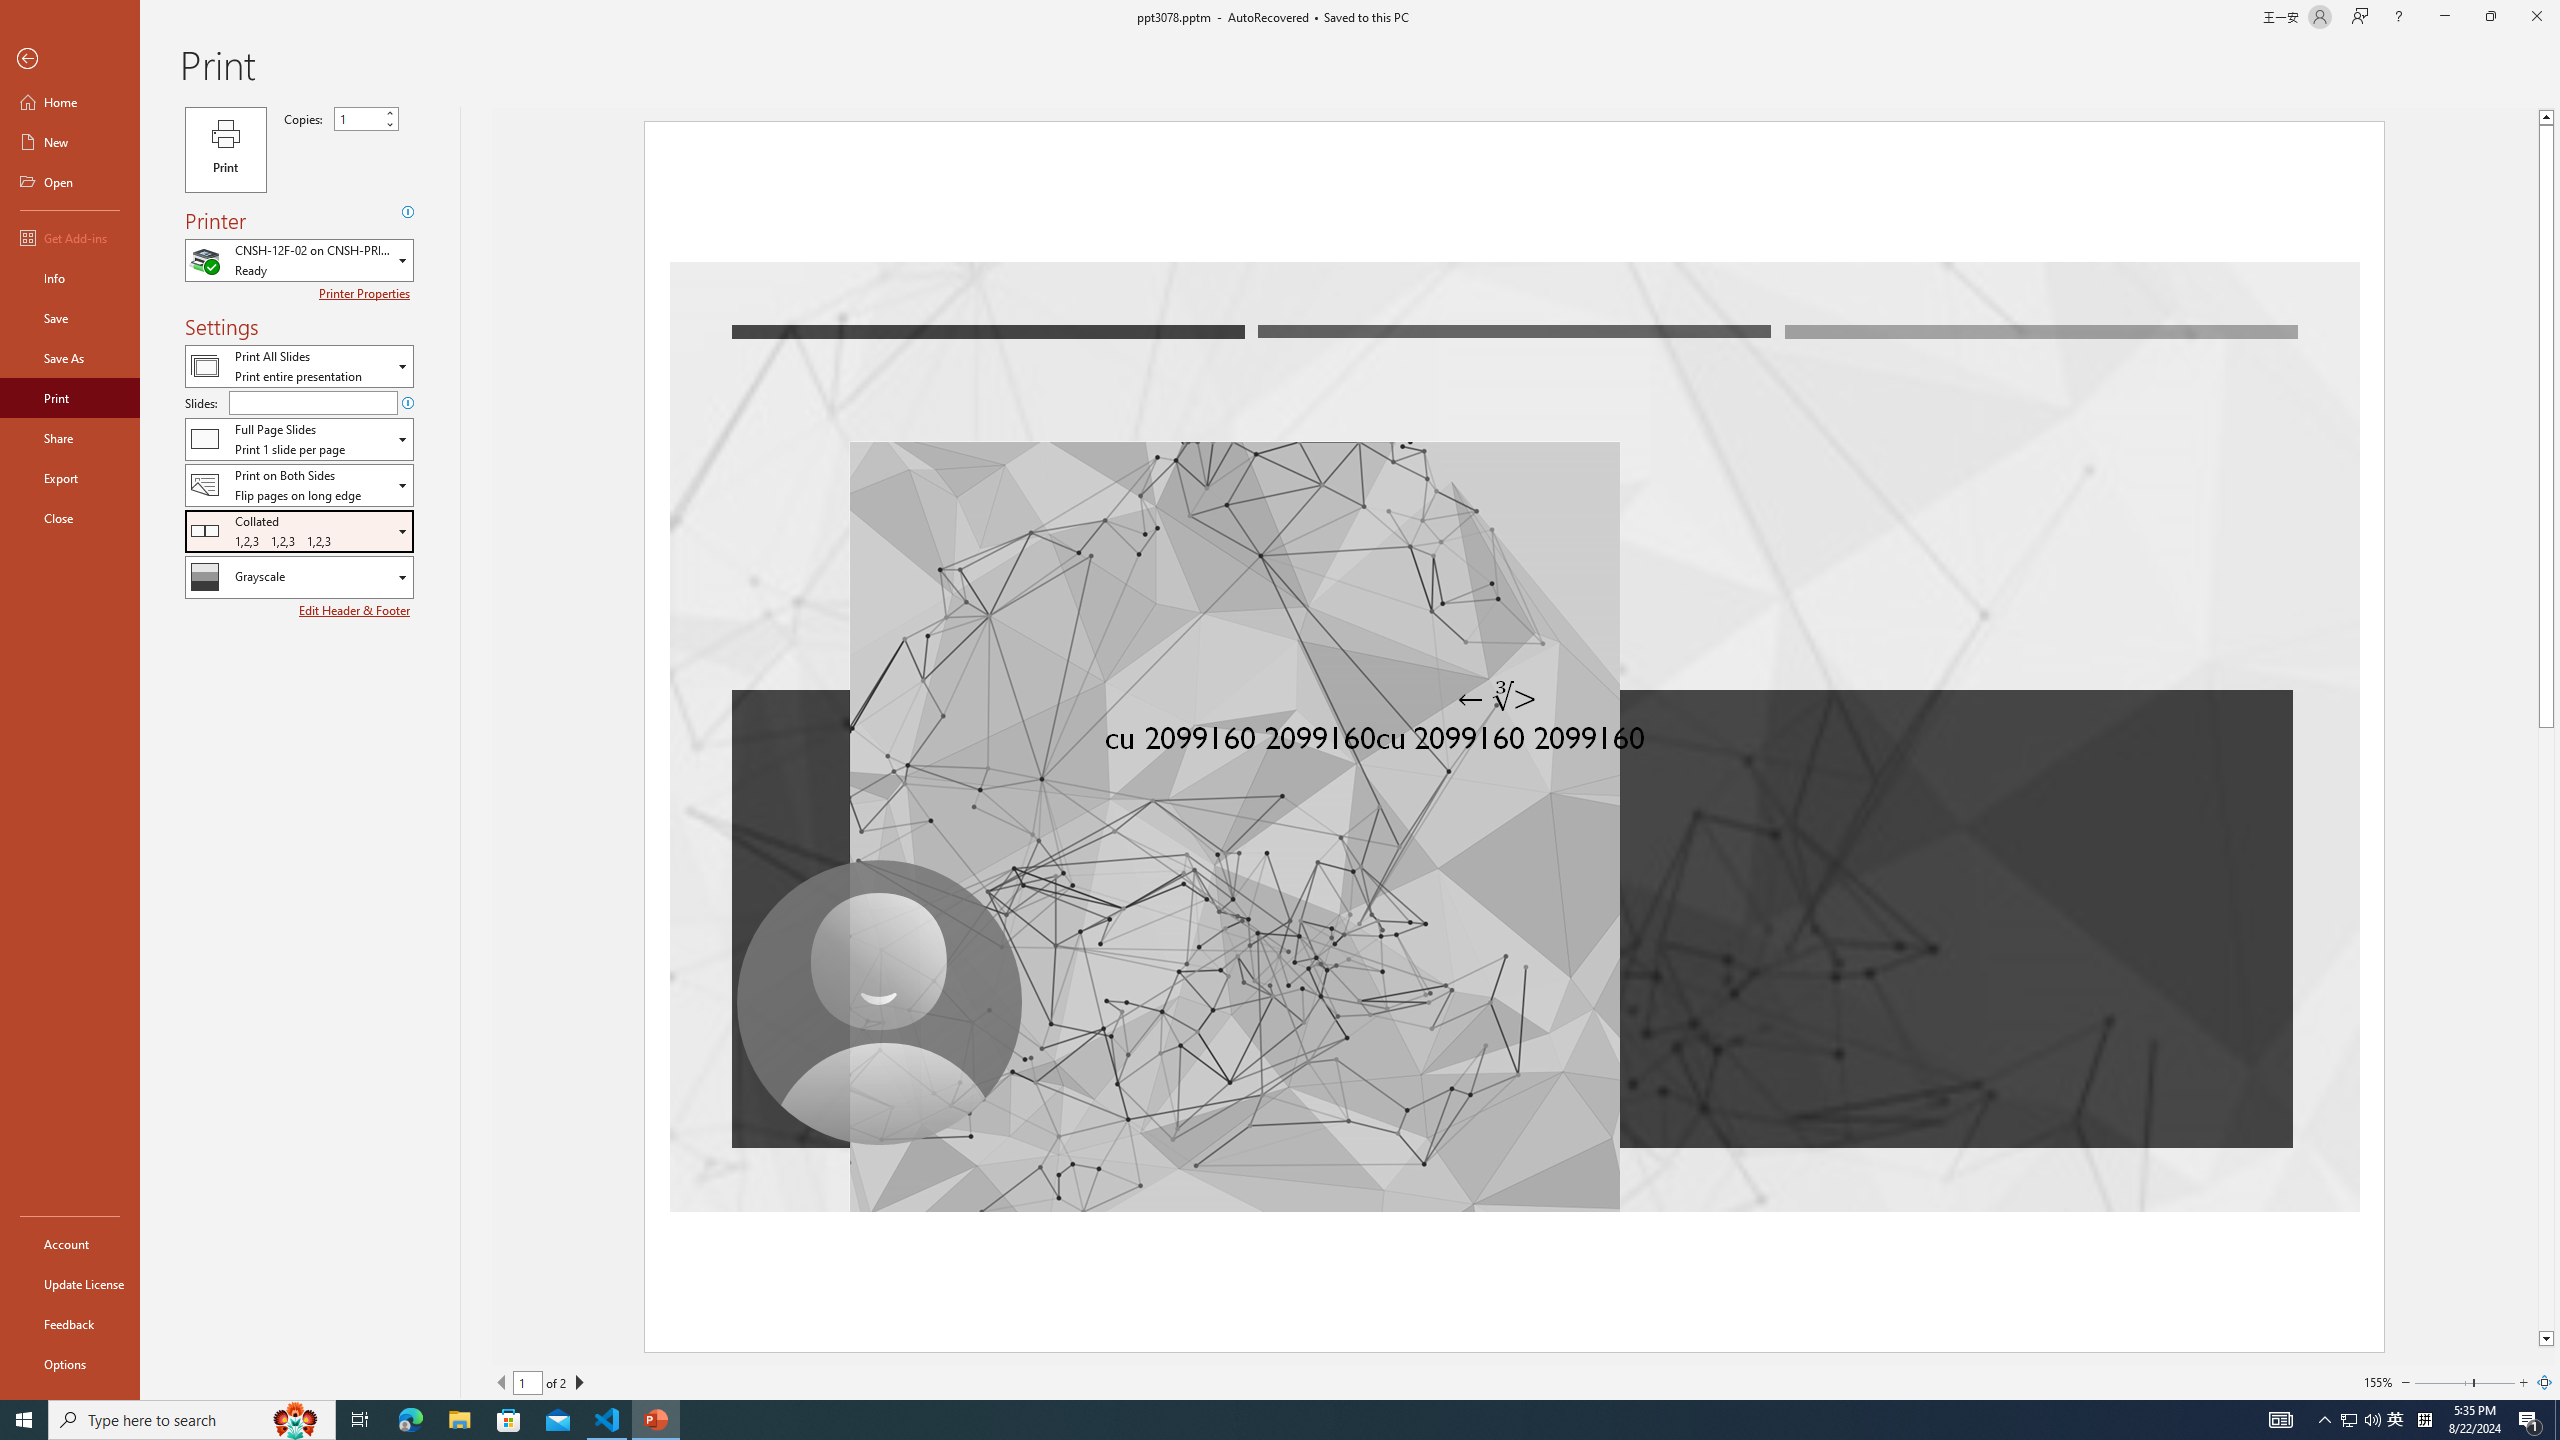 The height and width of the screenshot is (1440, 2560). I want to click on New, so click(70, 142).